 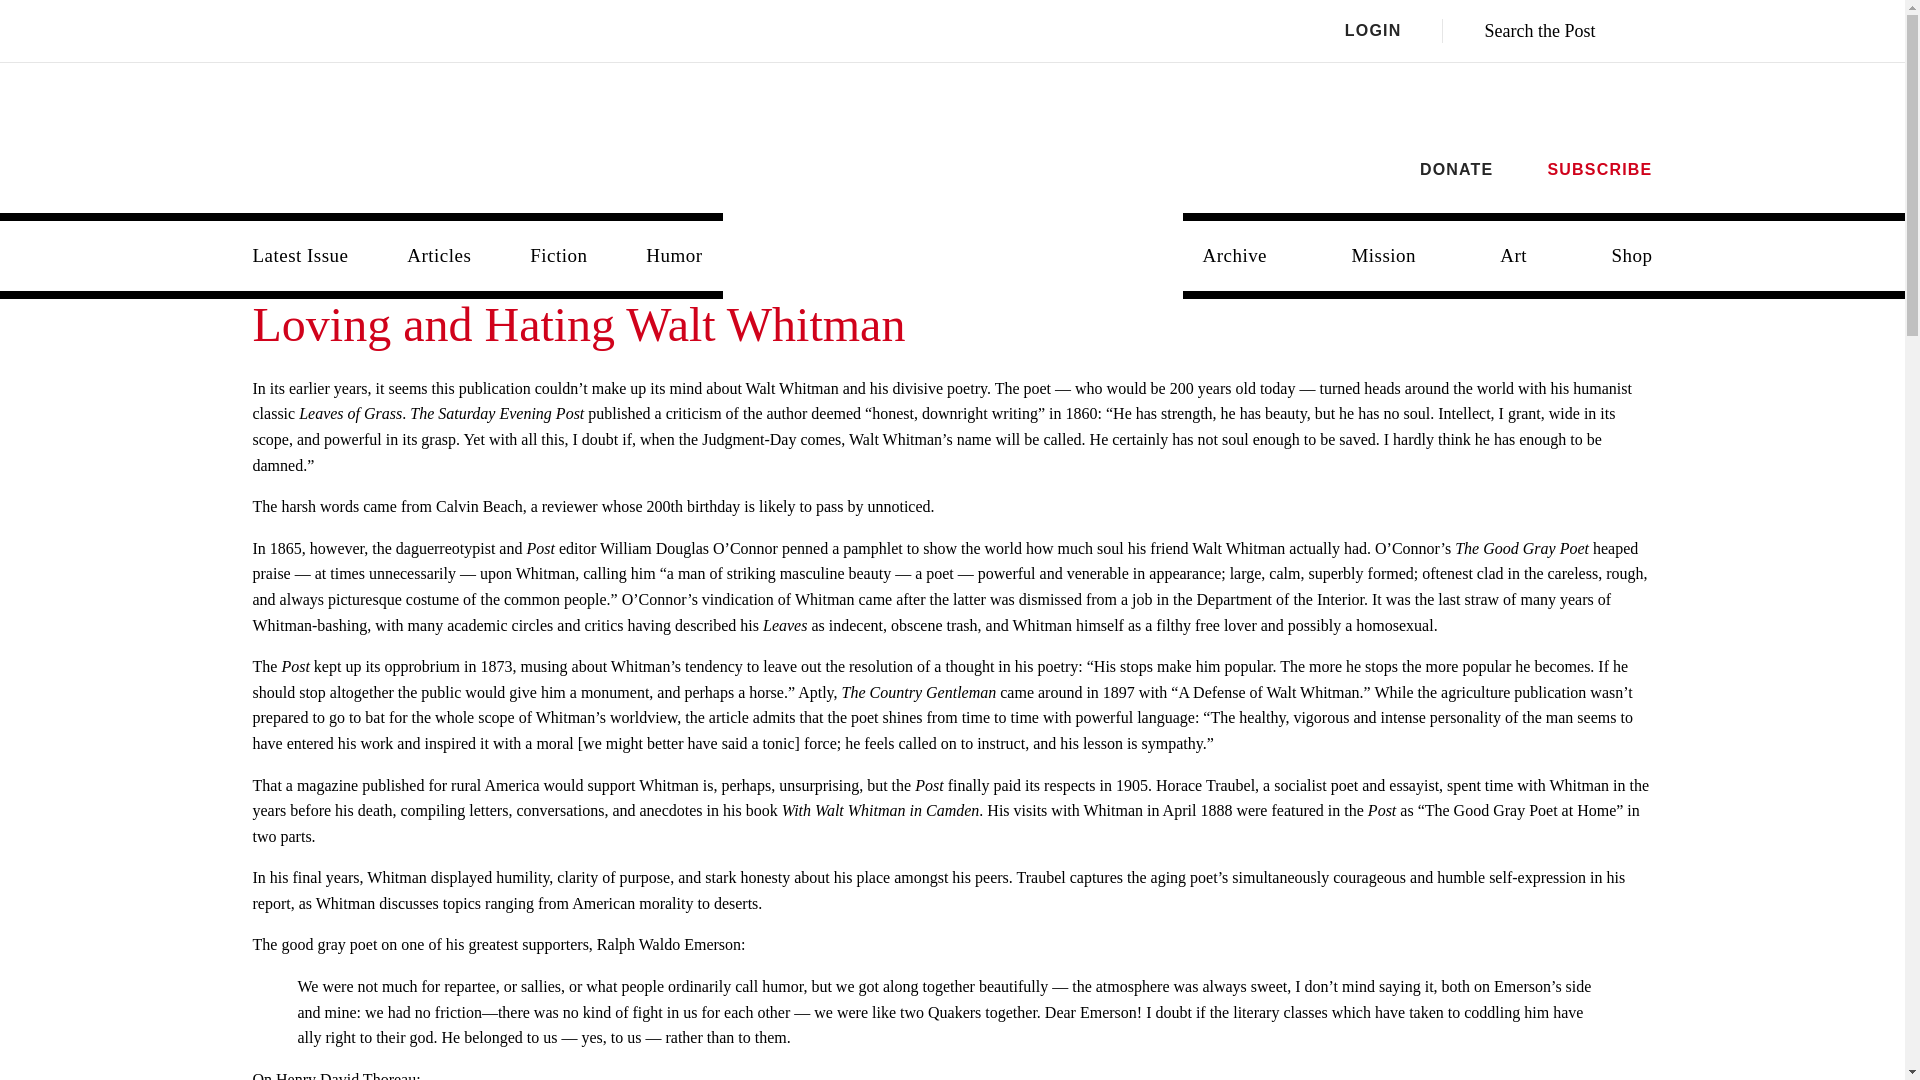 I want to click on The Saturday Evening Post, so click(x=953, y=240).